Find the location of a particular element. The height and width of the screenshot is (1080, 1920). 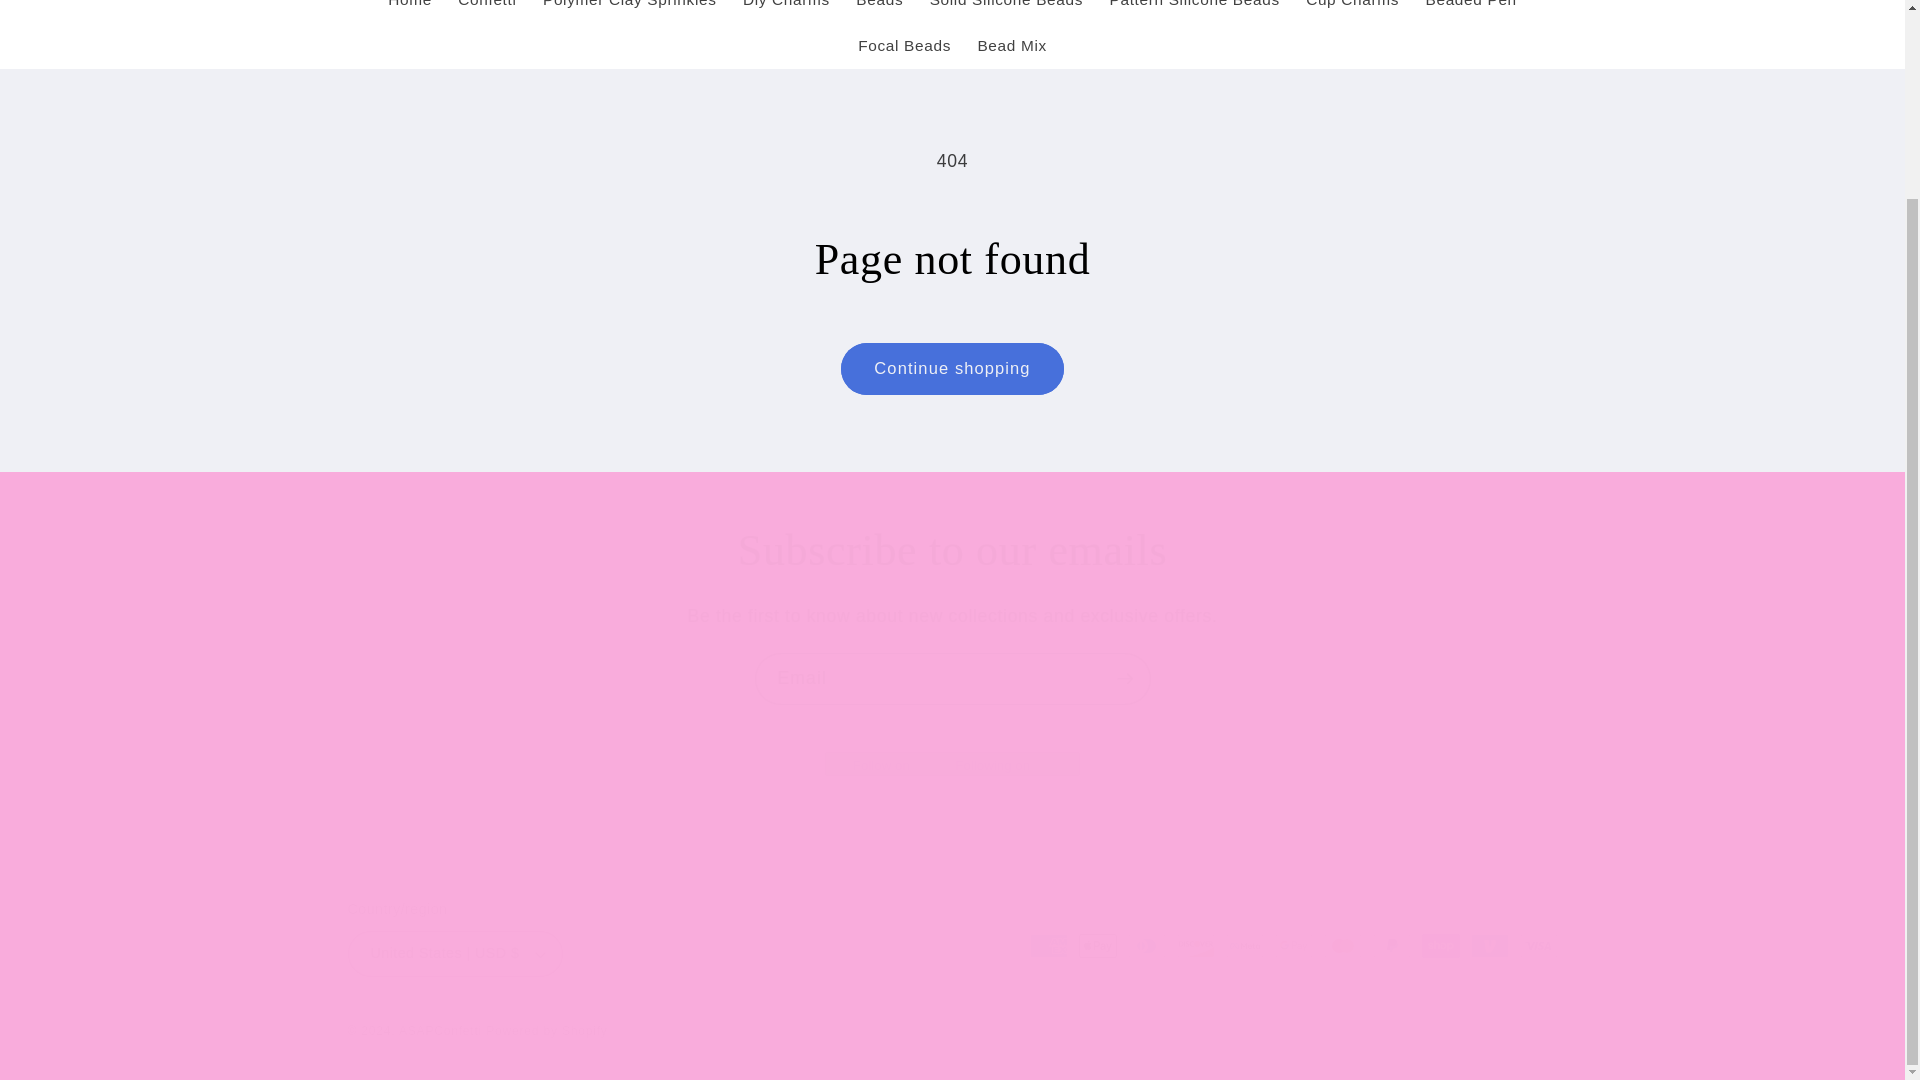

Bead Mix is located at coordinates (1011, 46).